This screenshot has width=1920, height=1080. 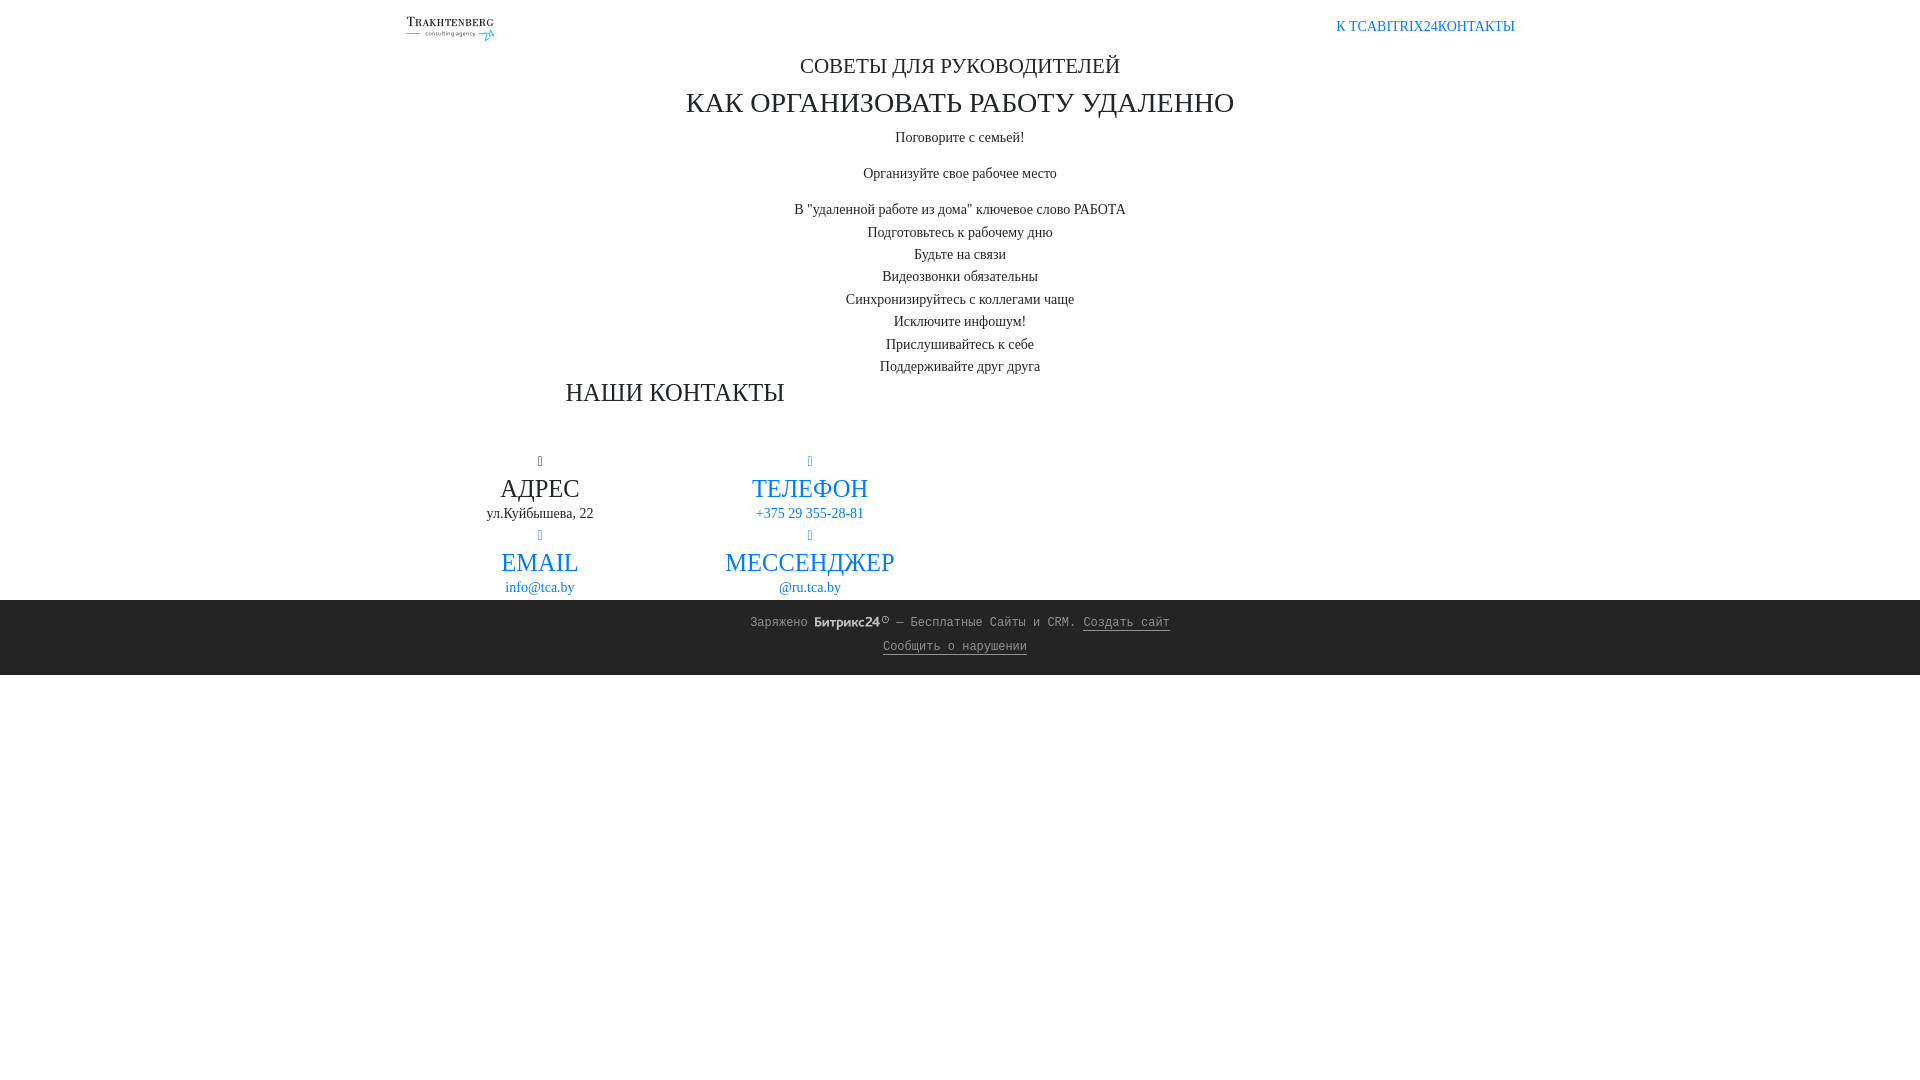 What do you see at coordinates (1408, 27) in the screenshot?
I see `BITRIX24` at bounding box center [1408, 27].